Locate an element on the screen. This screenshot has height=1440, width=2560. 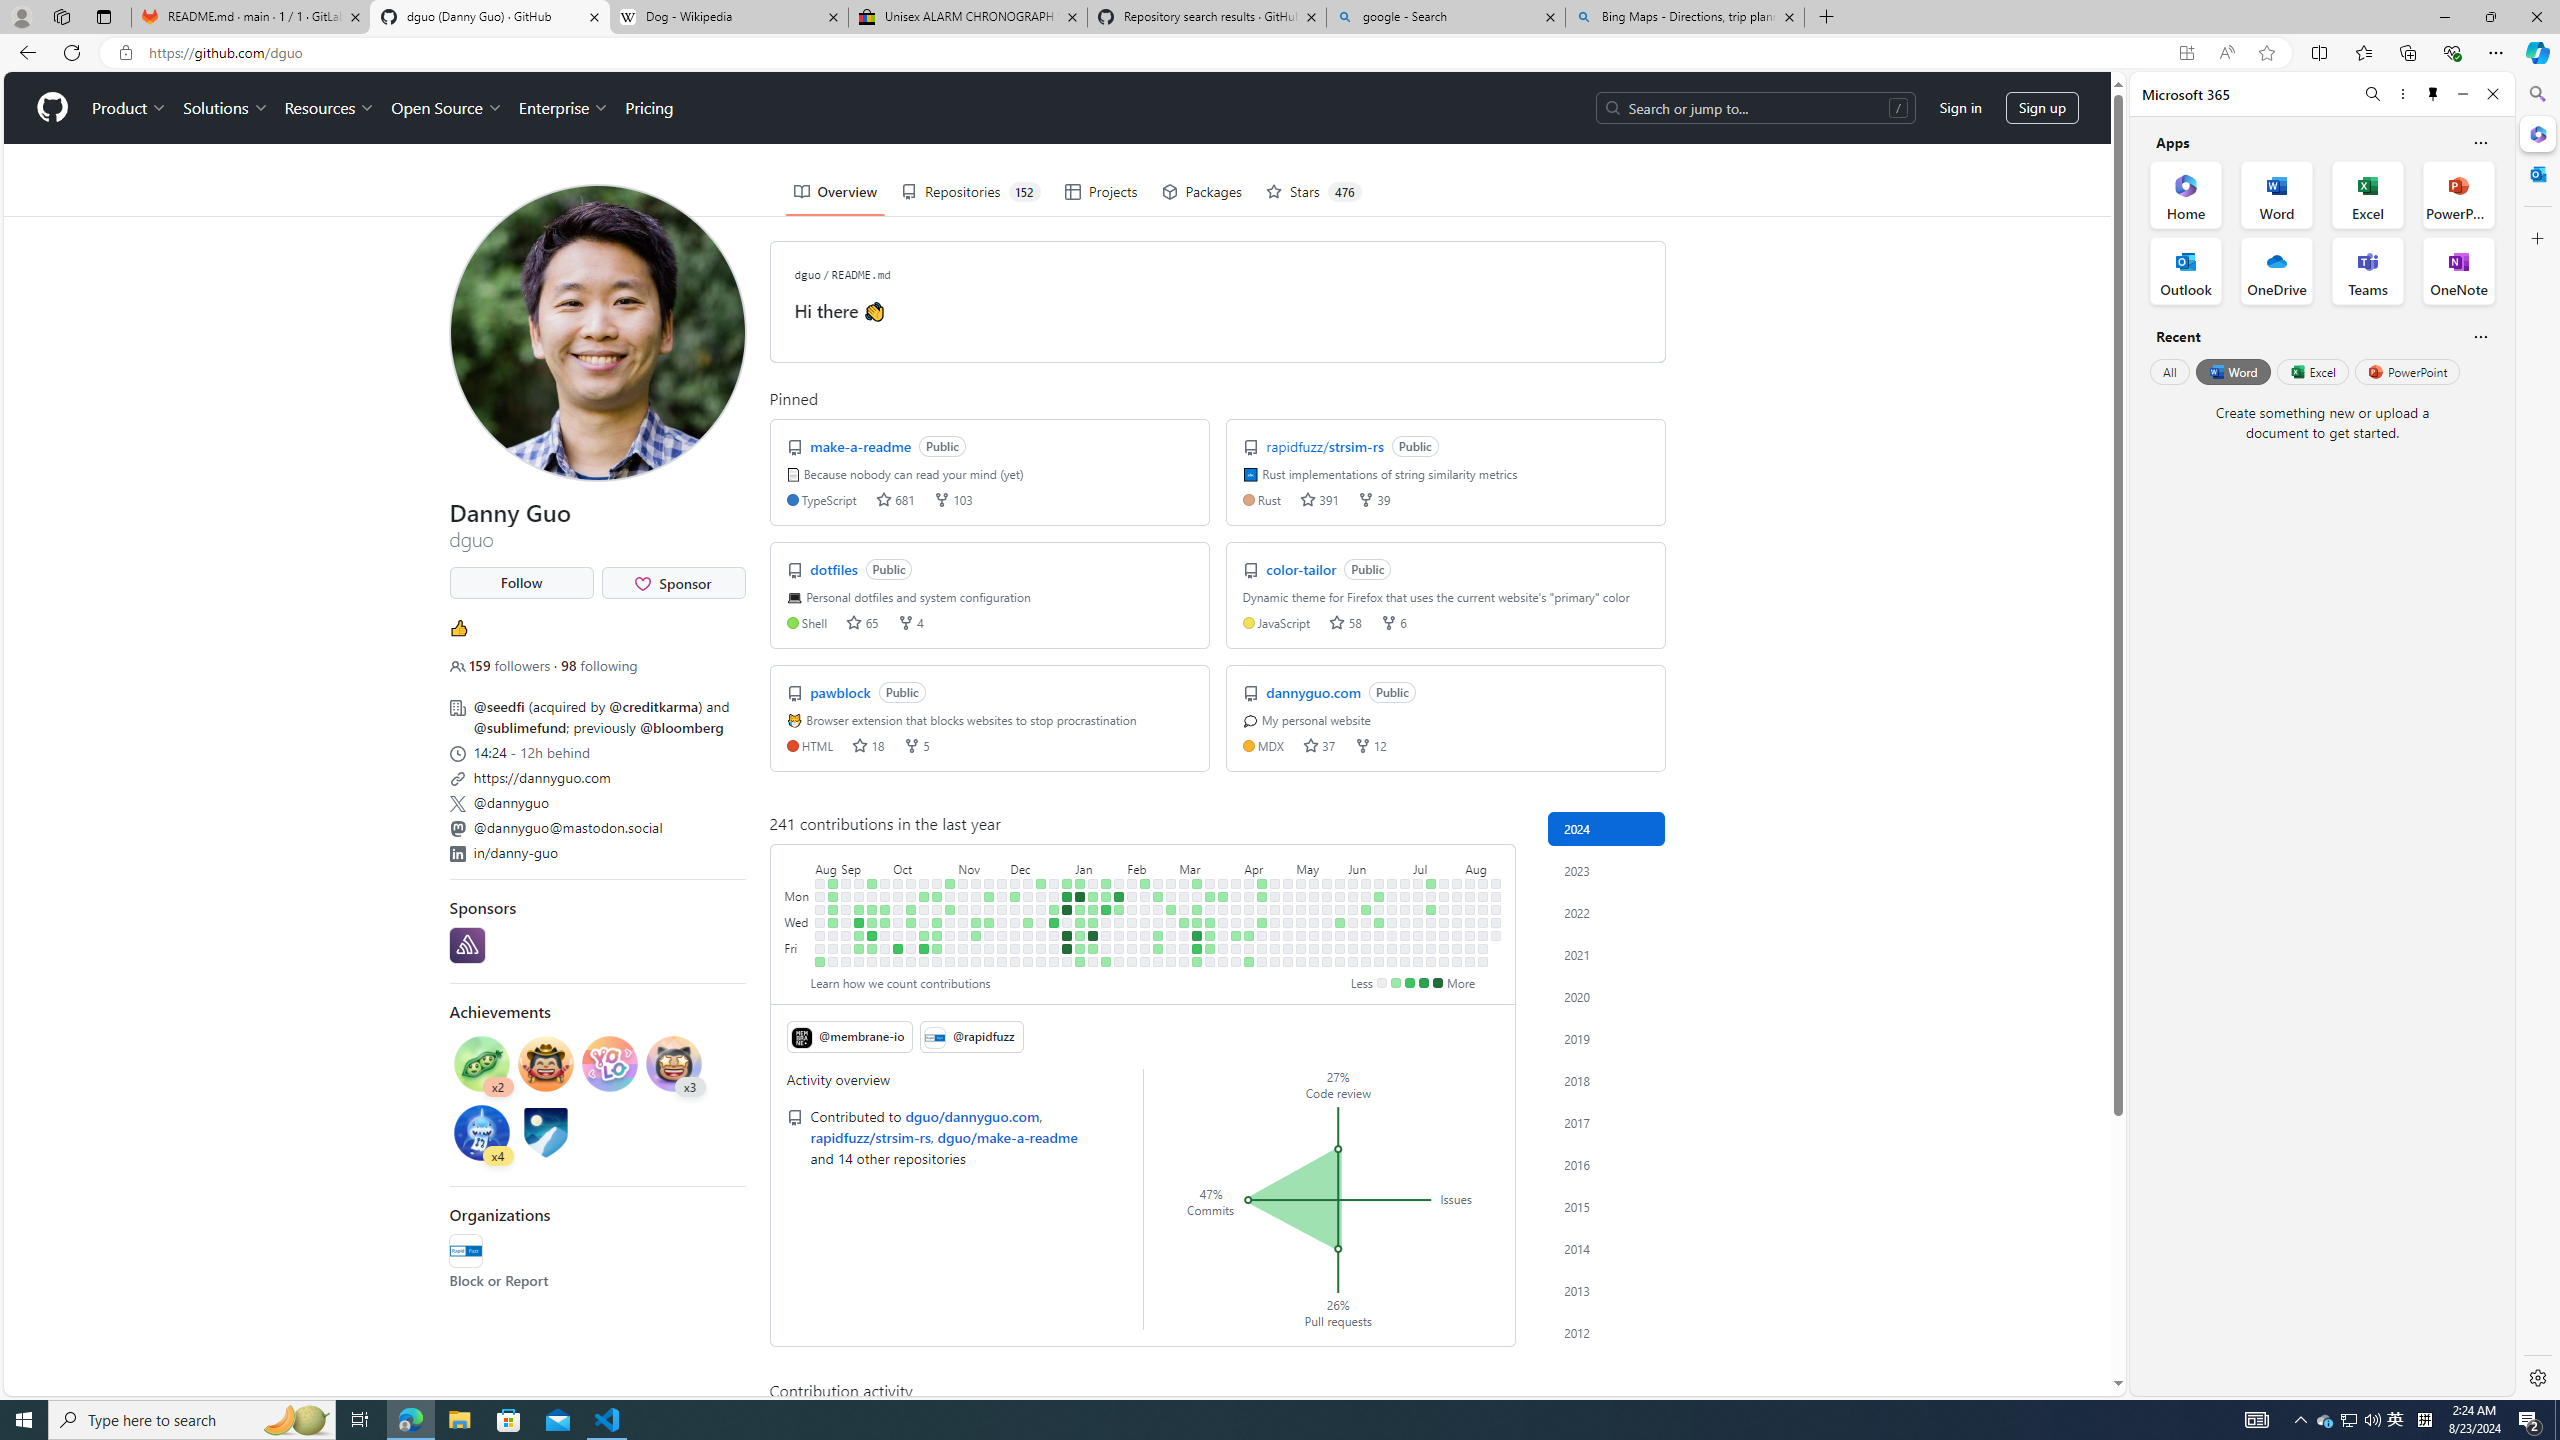
No contributions on July 1st. is located at coordinates (1405, 896).